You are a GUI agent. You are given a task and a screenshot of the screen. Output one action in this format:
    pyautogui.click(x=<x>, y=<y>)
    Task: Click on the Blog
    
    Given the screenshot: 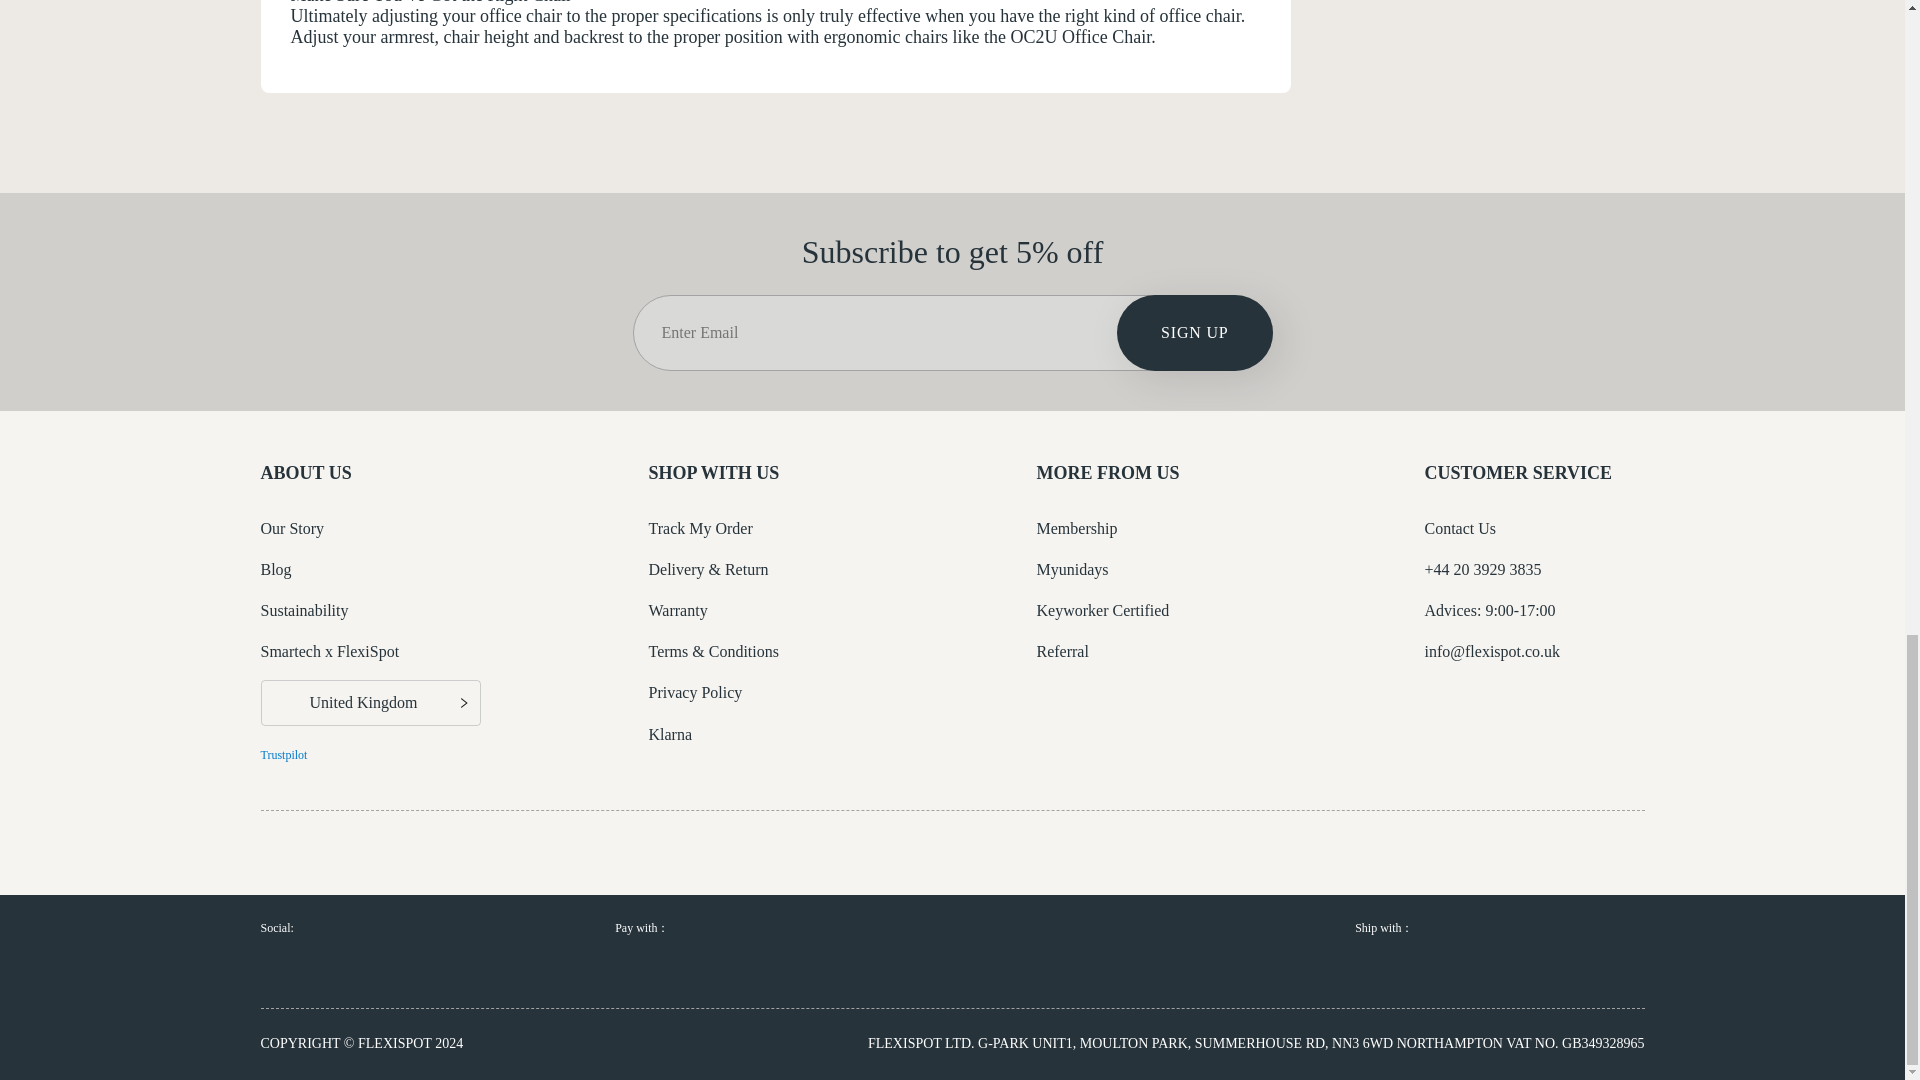 What is the action you would take?
    pyautogui.click(x=275, y=568)
    